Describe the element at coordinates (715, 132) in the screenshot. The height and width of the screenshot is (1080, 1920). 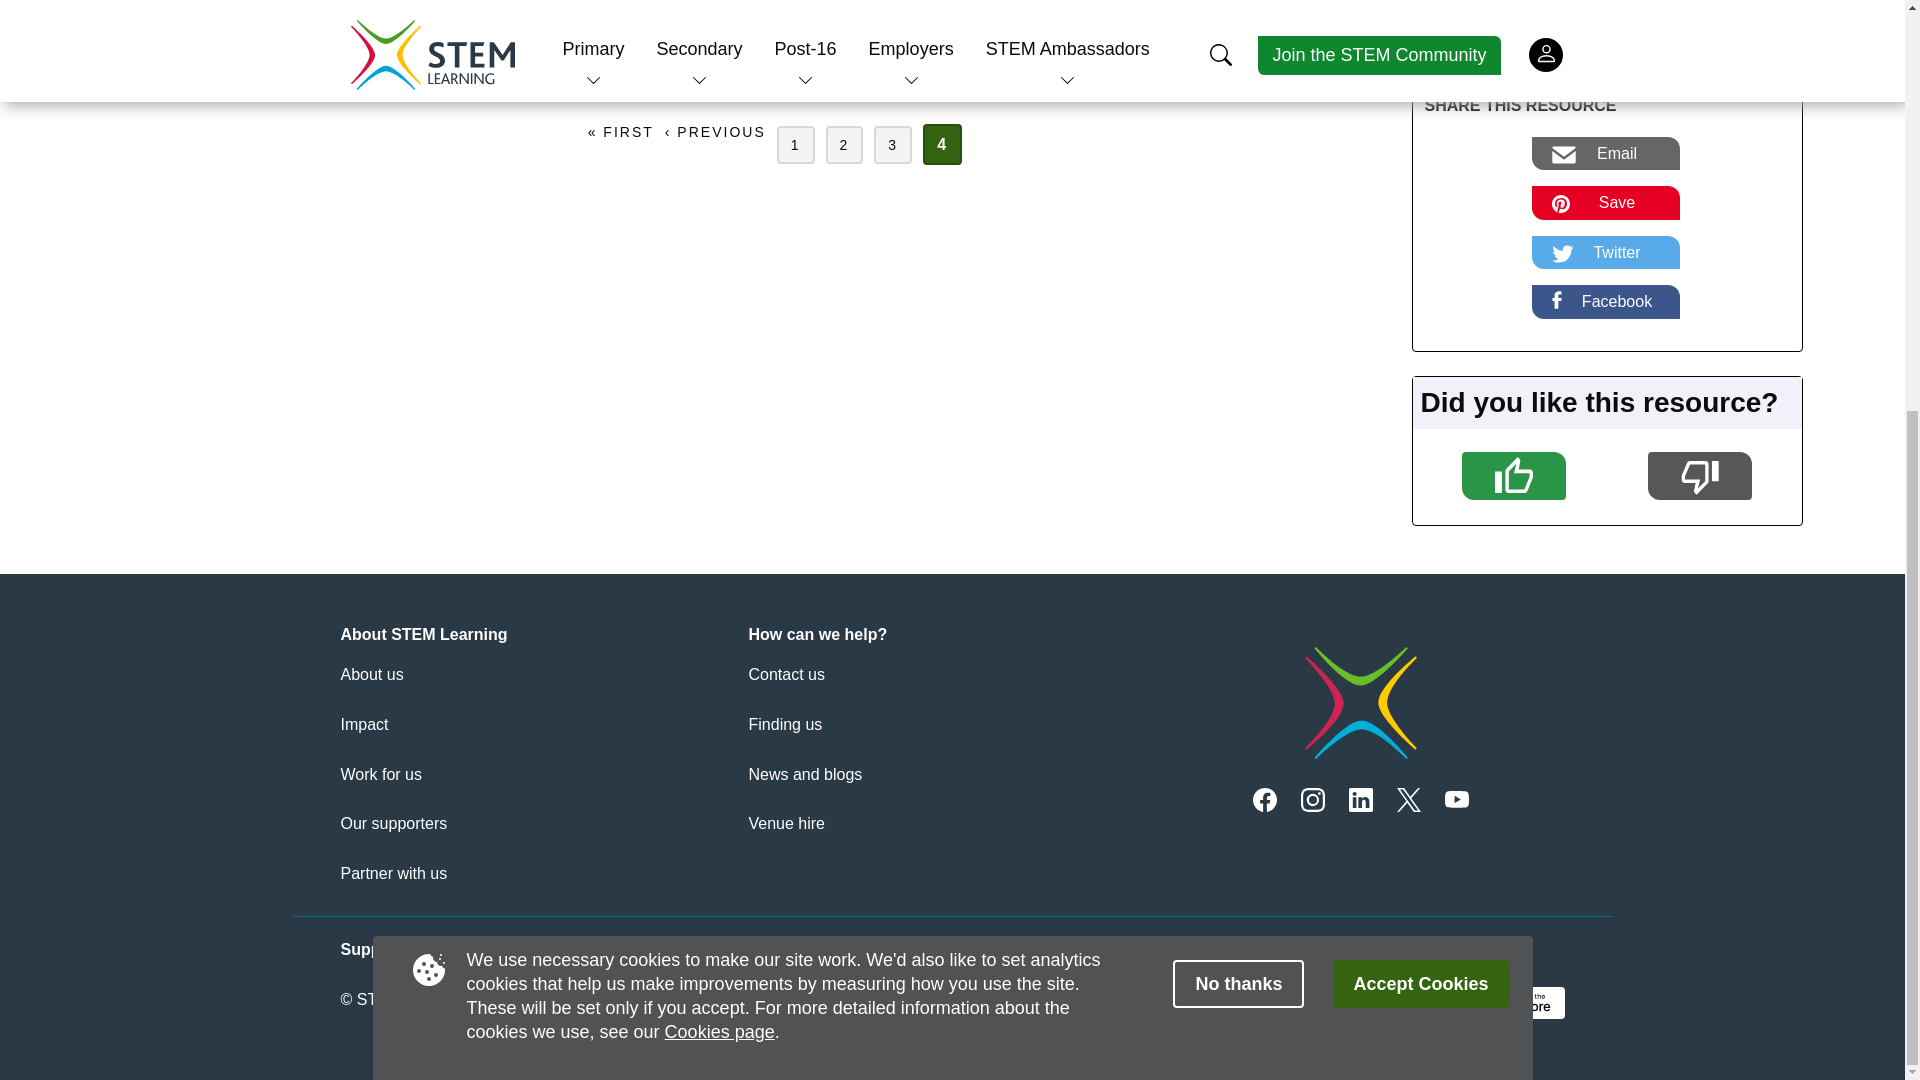
I see `Go to previous page` at that location.